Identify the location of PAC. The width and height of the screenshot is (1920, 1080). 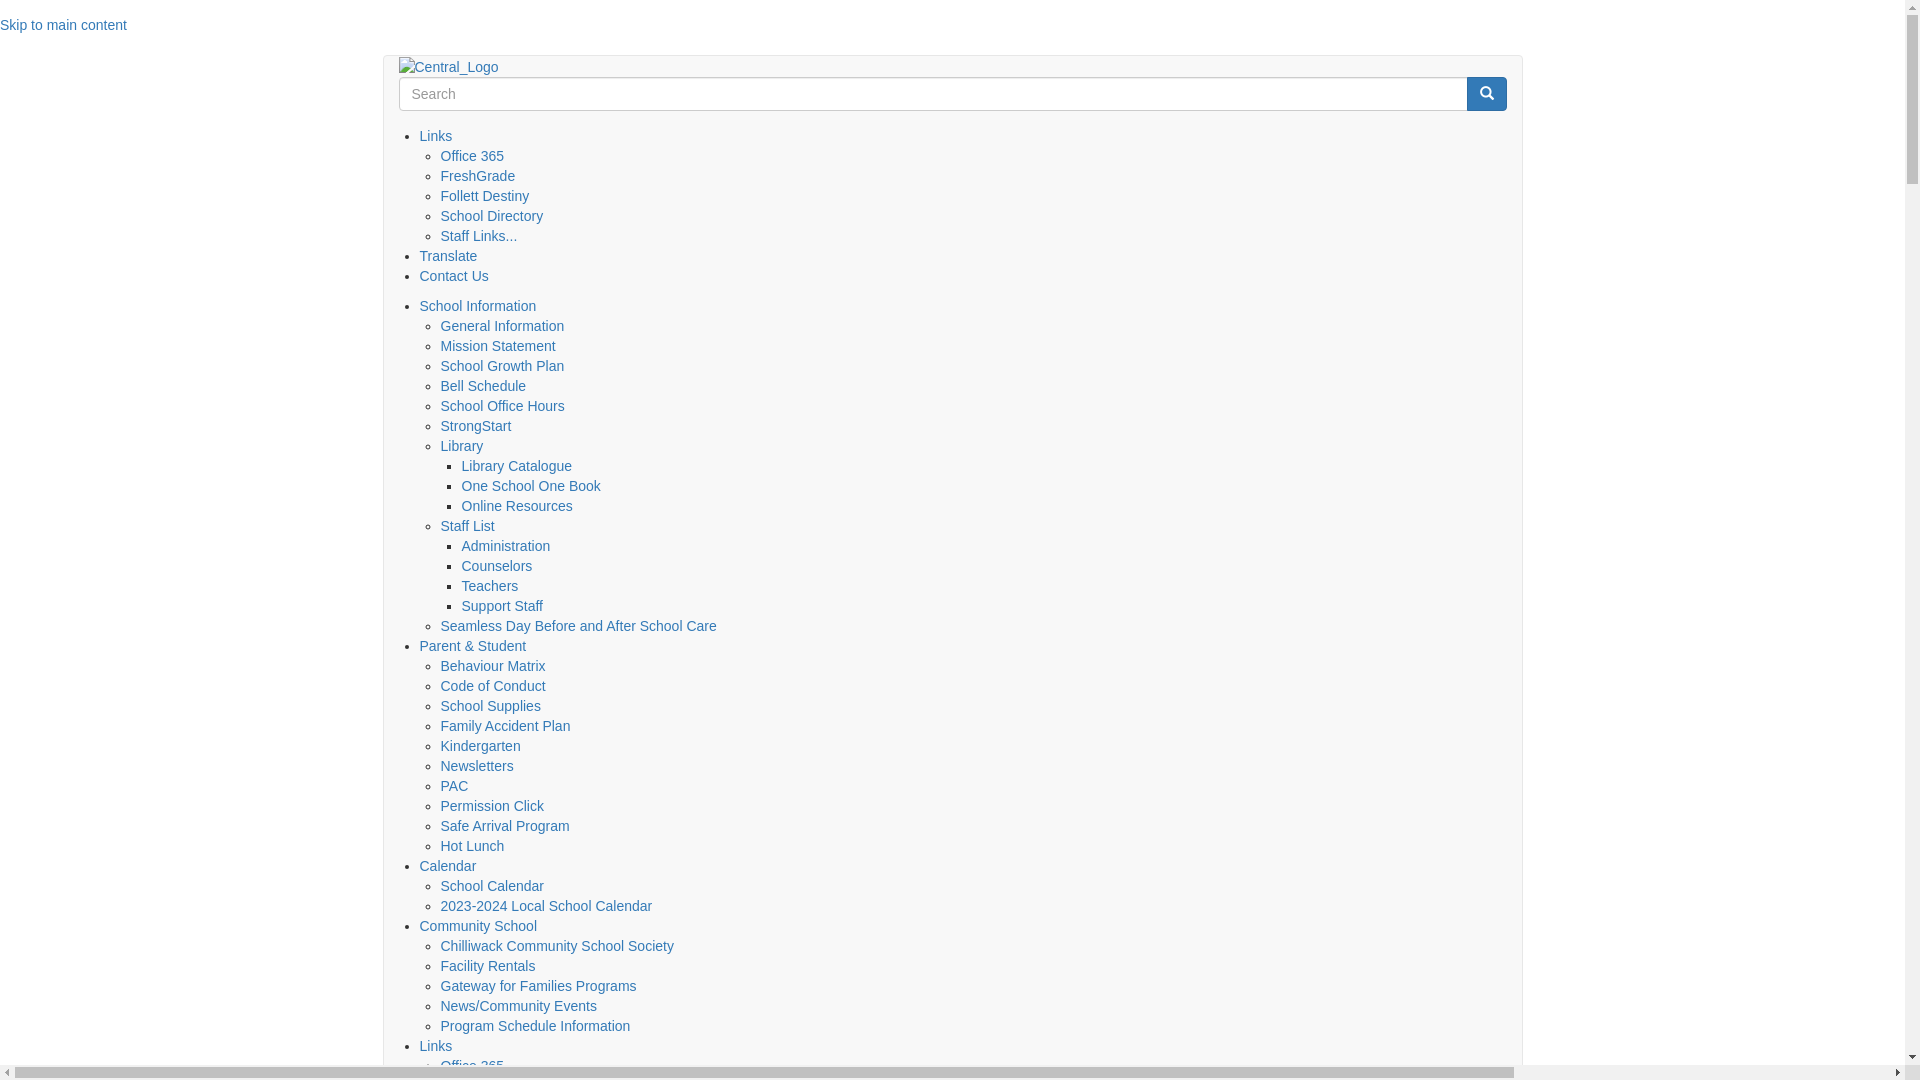
(454, 786).